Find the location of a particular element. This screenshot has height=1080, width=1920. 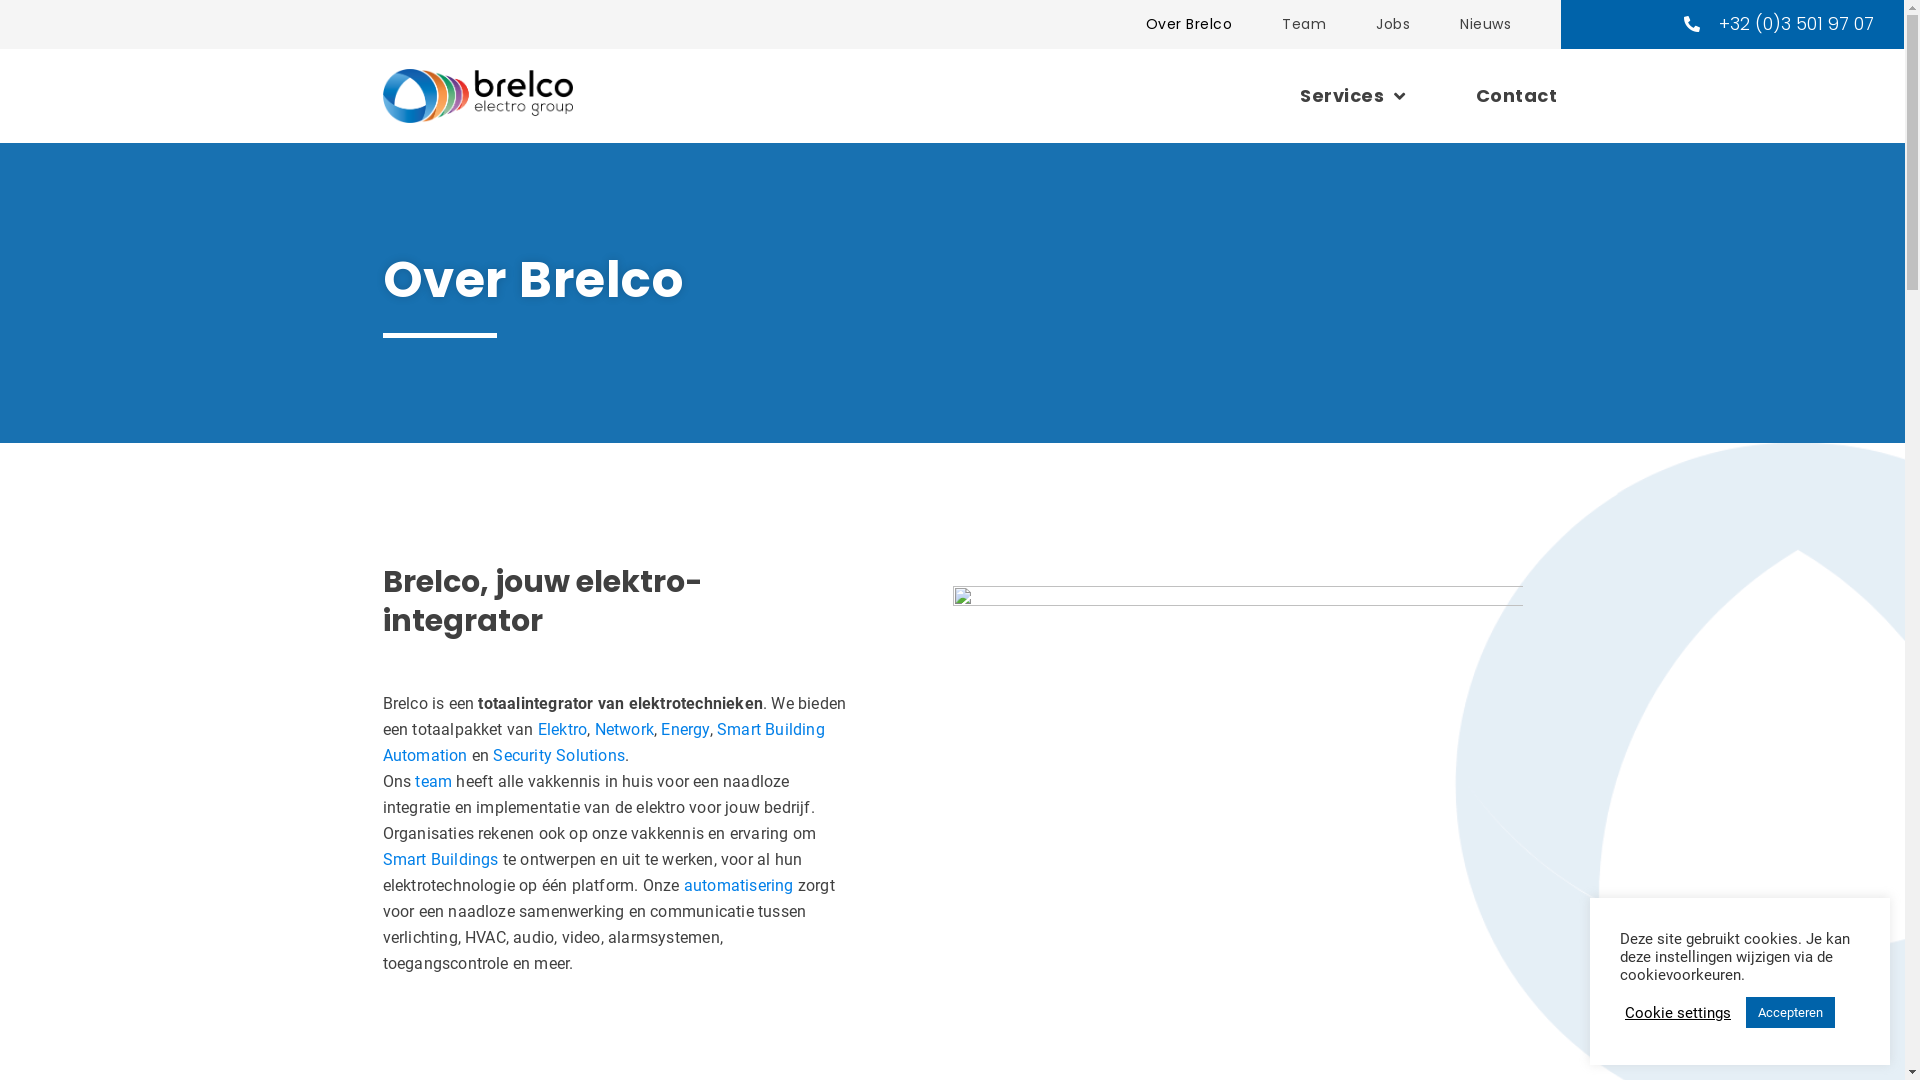

Team is located at coordinates (1304, 24).